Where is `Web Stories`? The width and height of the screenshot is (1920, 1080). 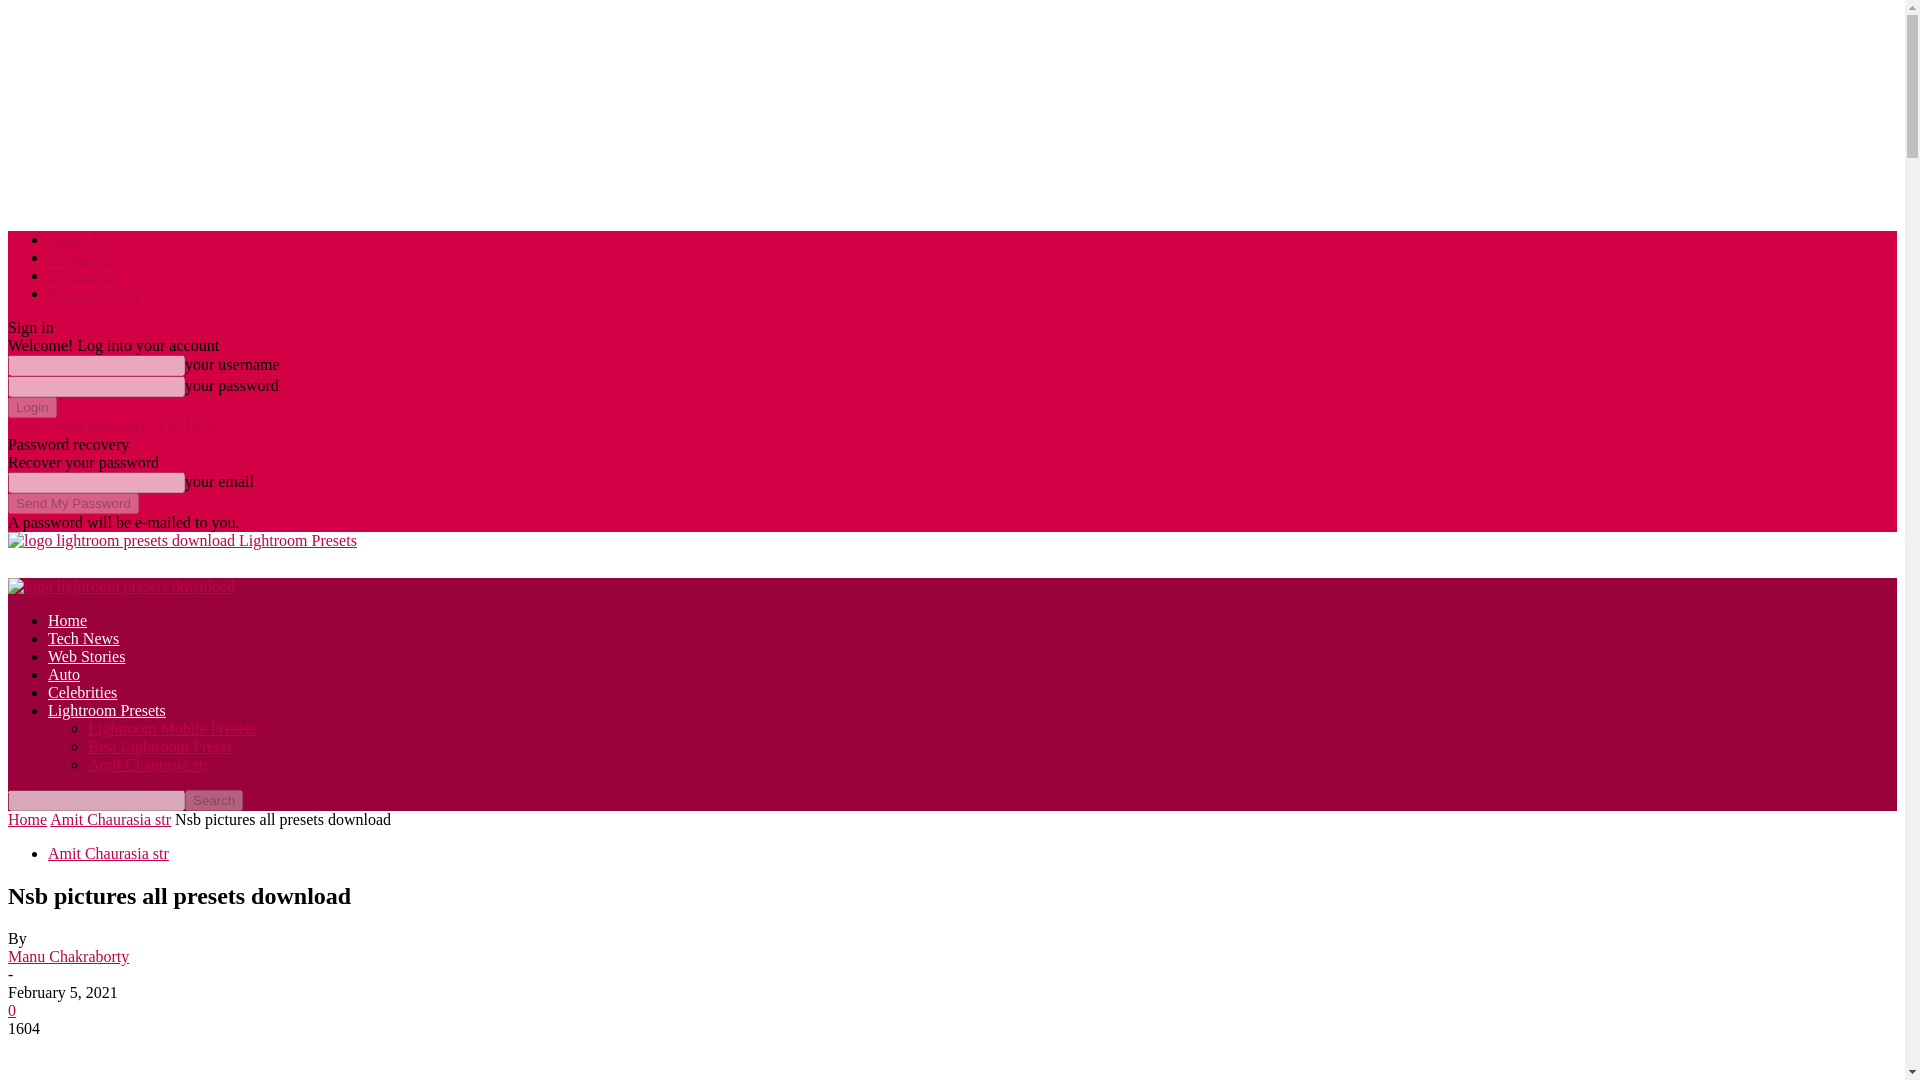 Web Stories is located at coordinates (86, 656).